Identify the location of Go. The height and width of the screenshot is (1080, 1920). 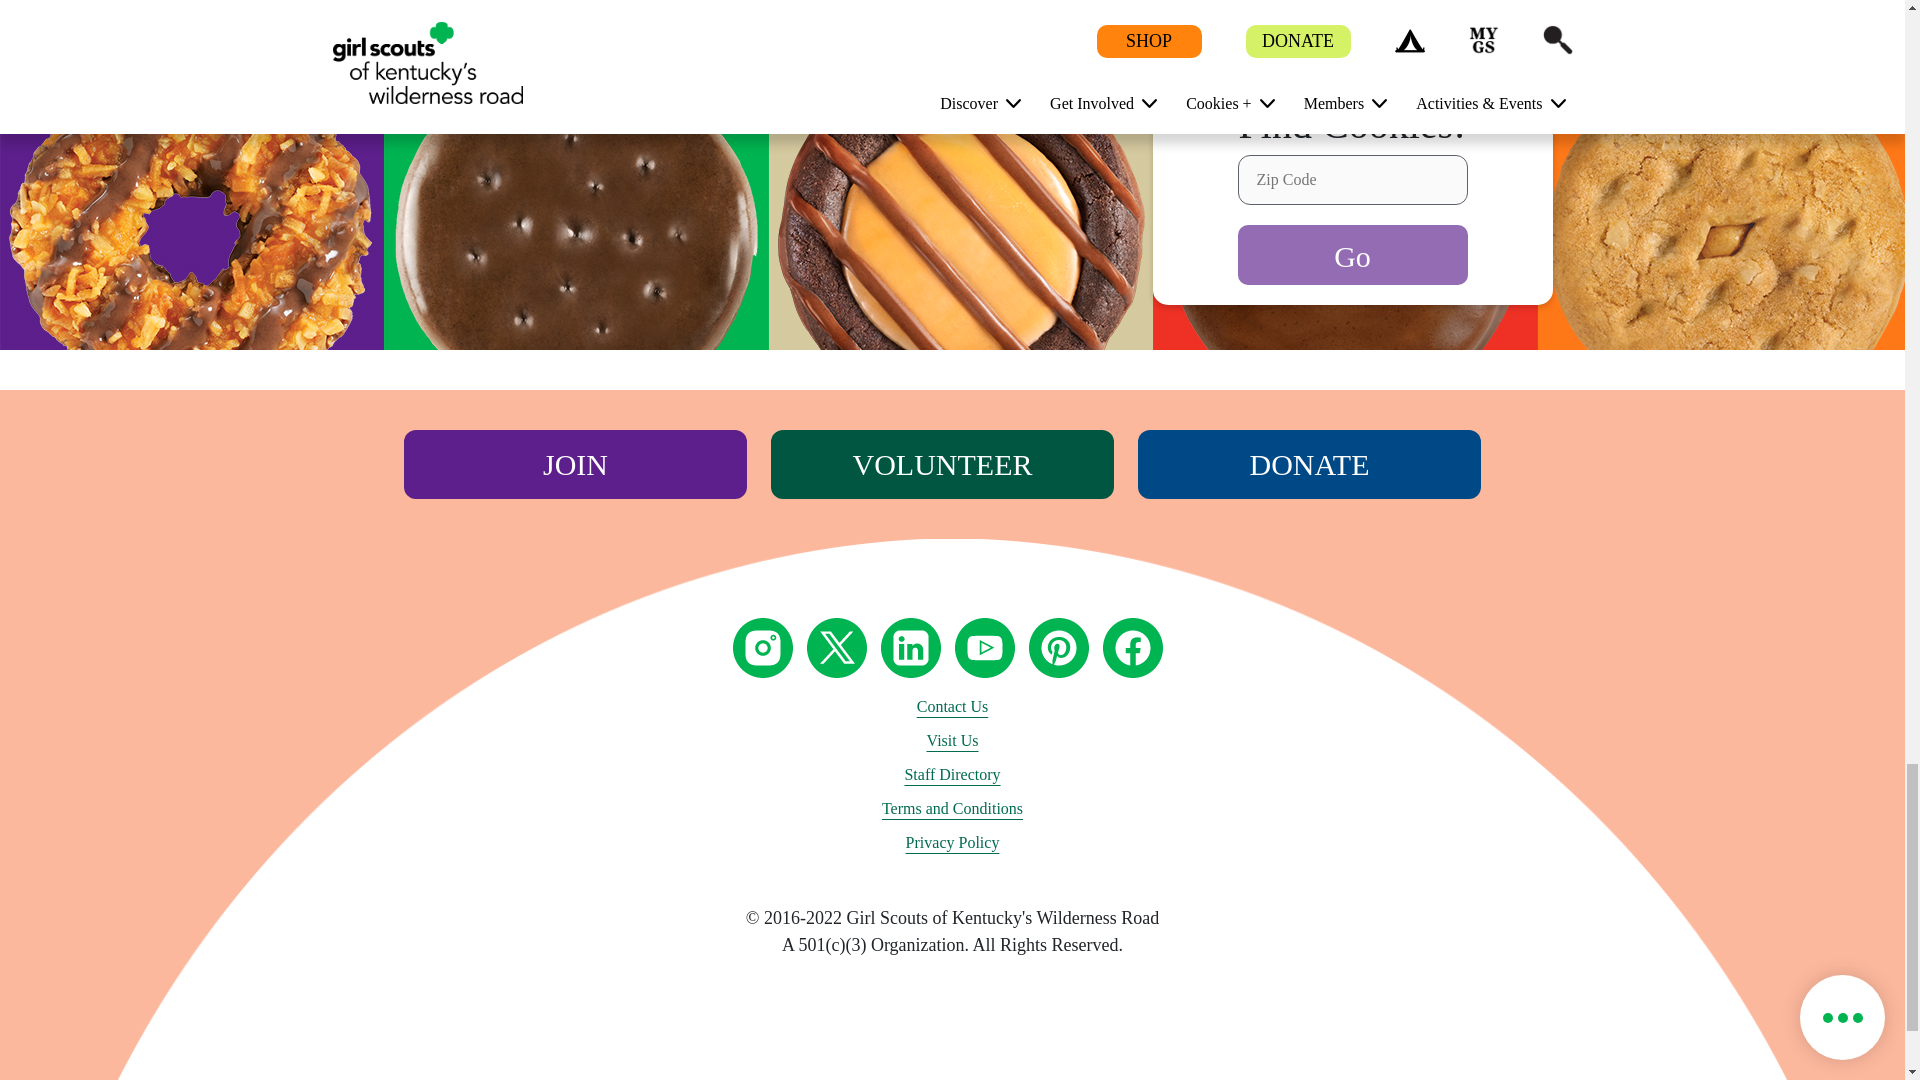
(1353, 254).